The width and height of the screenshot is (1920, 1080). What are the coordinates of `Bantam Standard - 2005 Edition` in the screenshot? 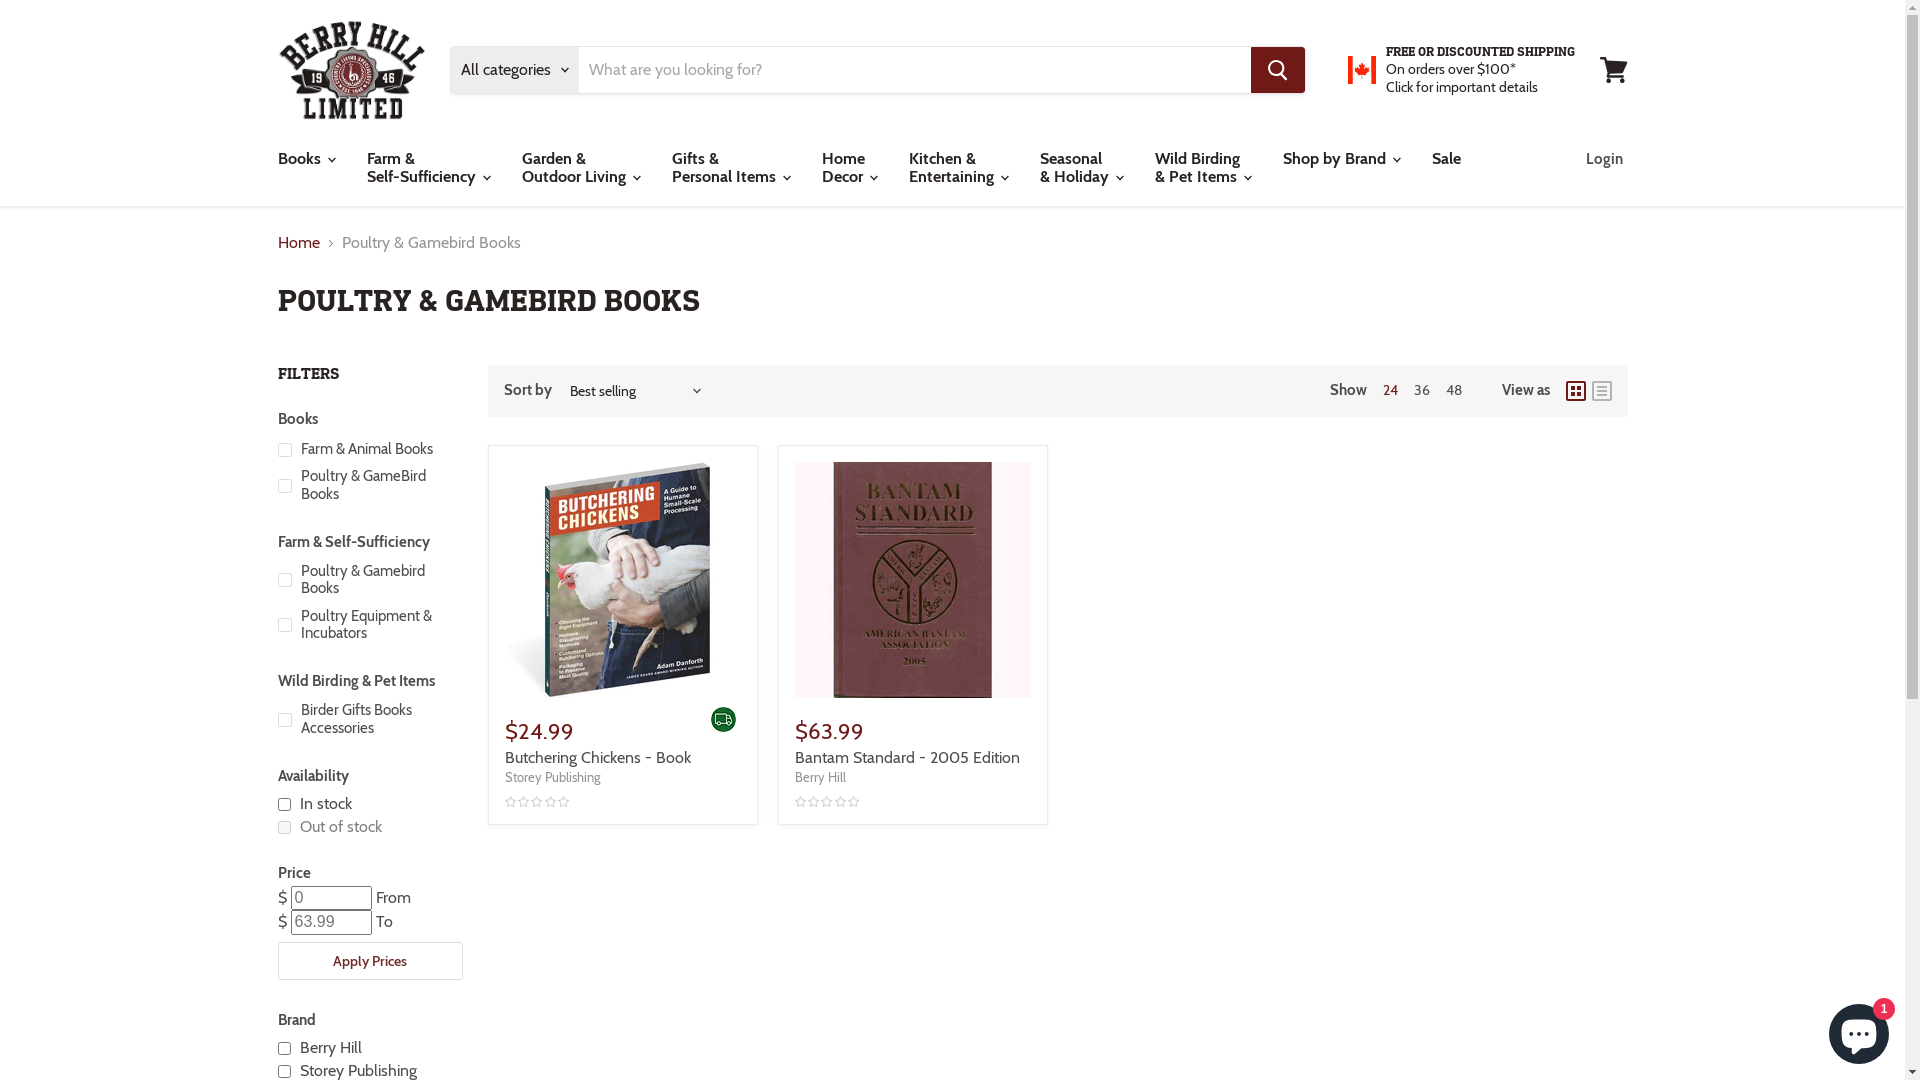 It's located at (906, 757).